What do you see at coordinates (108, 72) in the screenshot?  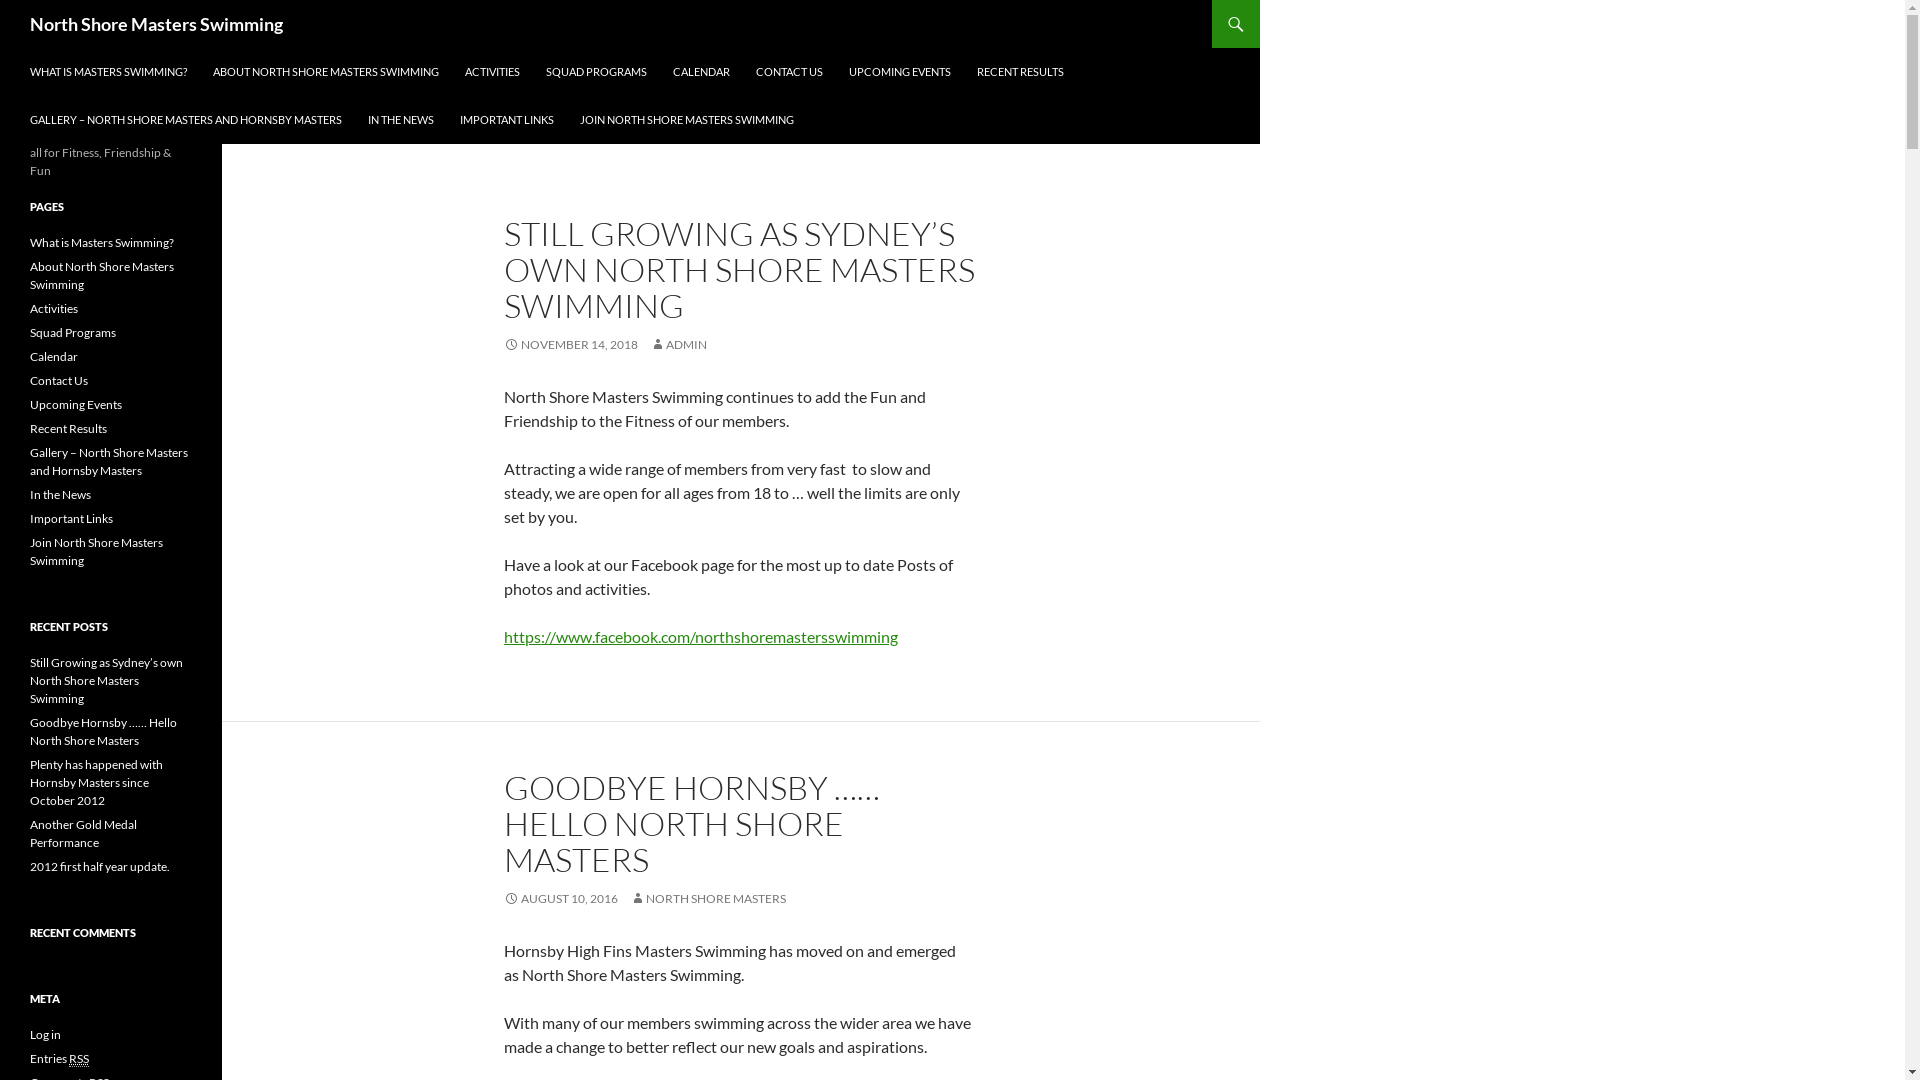 I see `WHAT IS MASTERS SWIMMING?` at bounding box center [108, 72].